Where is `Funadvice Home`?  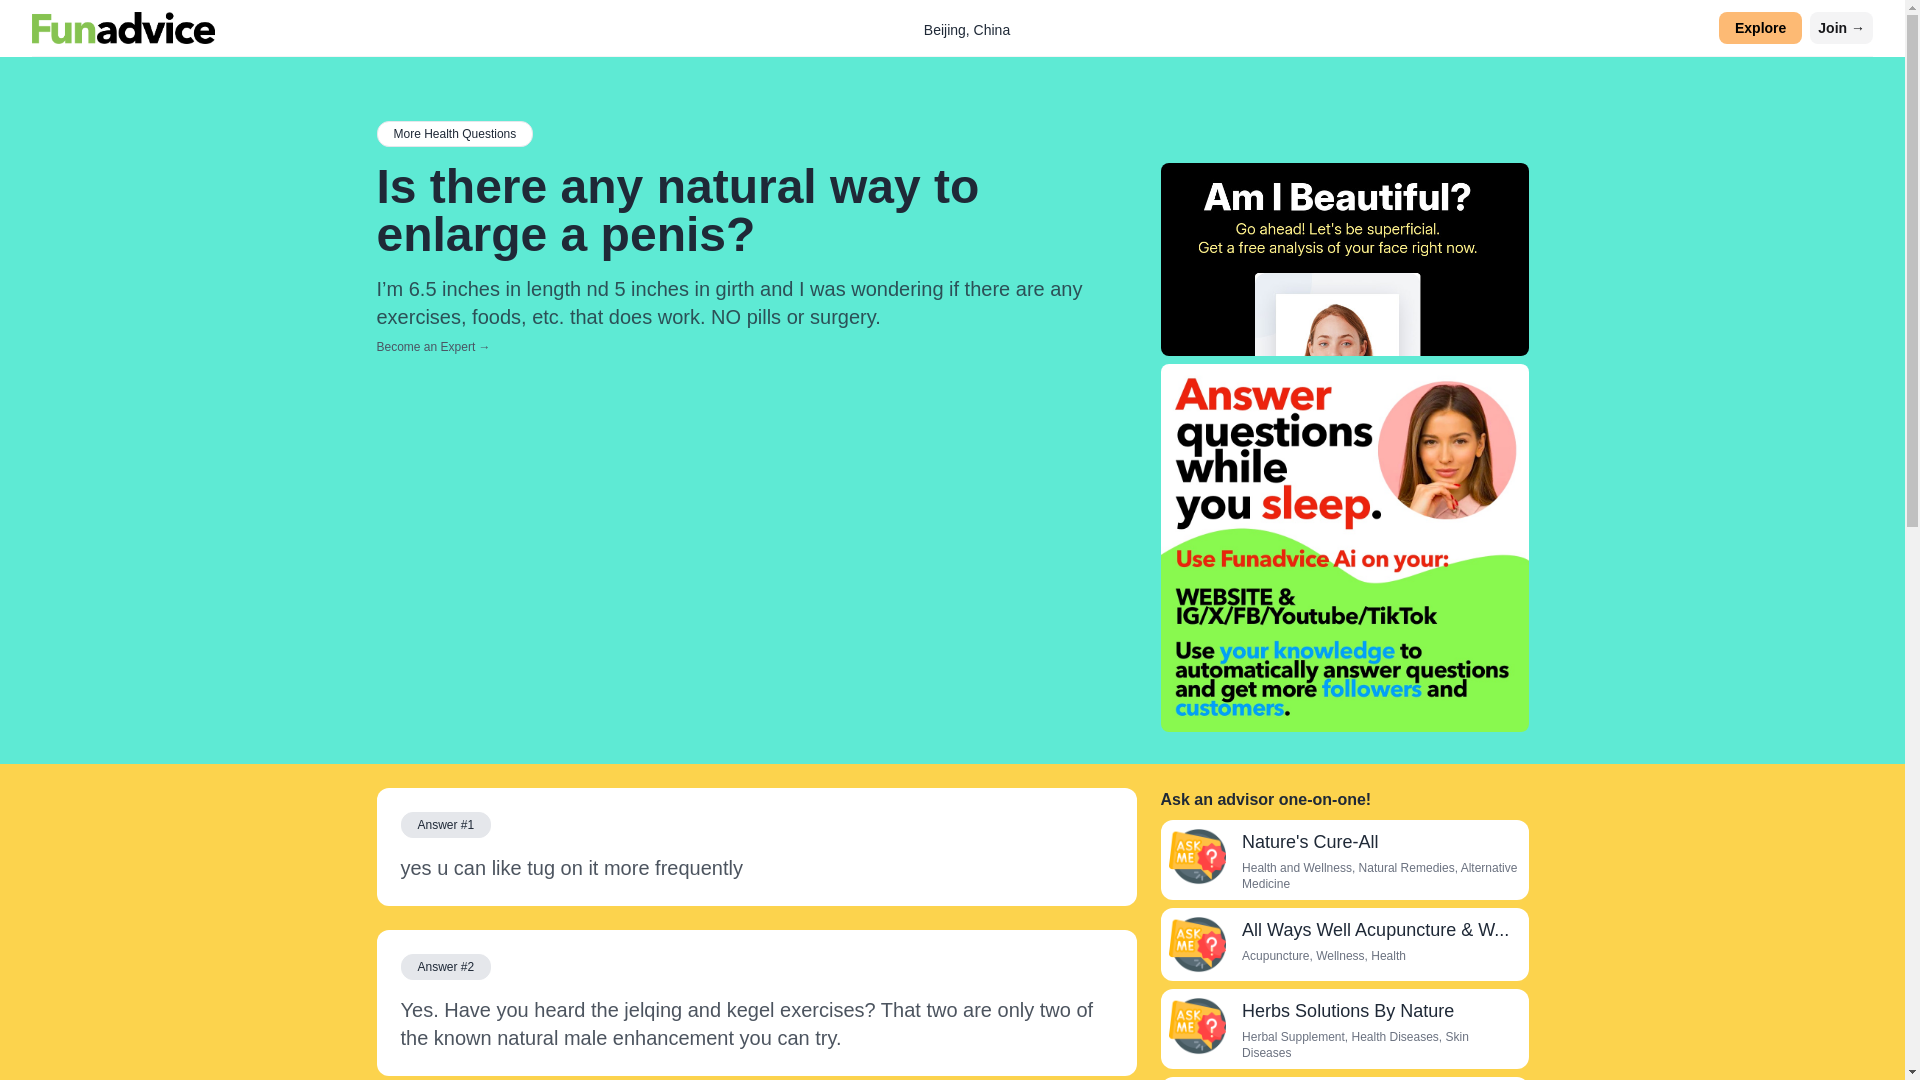
Funadvice Home is located at coordinates (124, 28).